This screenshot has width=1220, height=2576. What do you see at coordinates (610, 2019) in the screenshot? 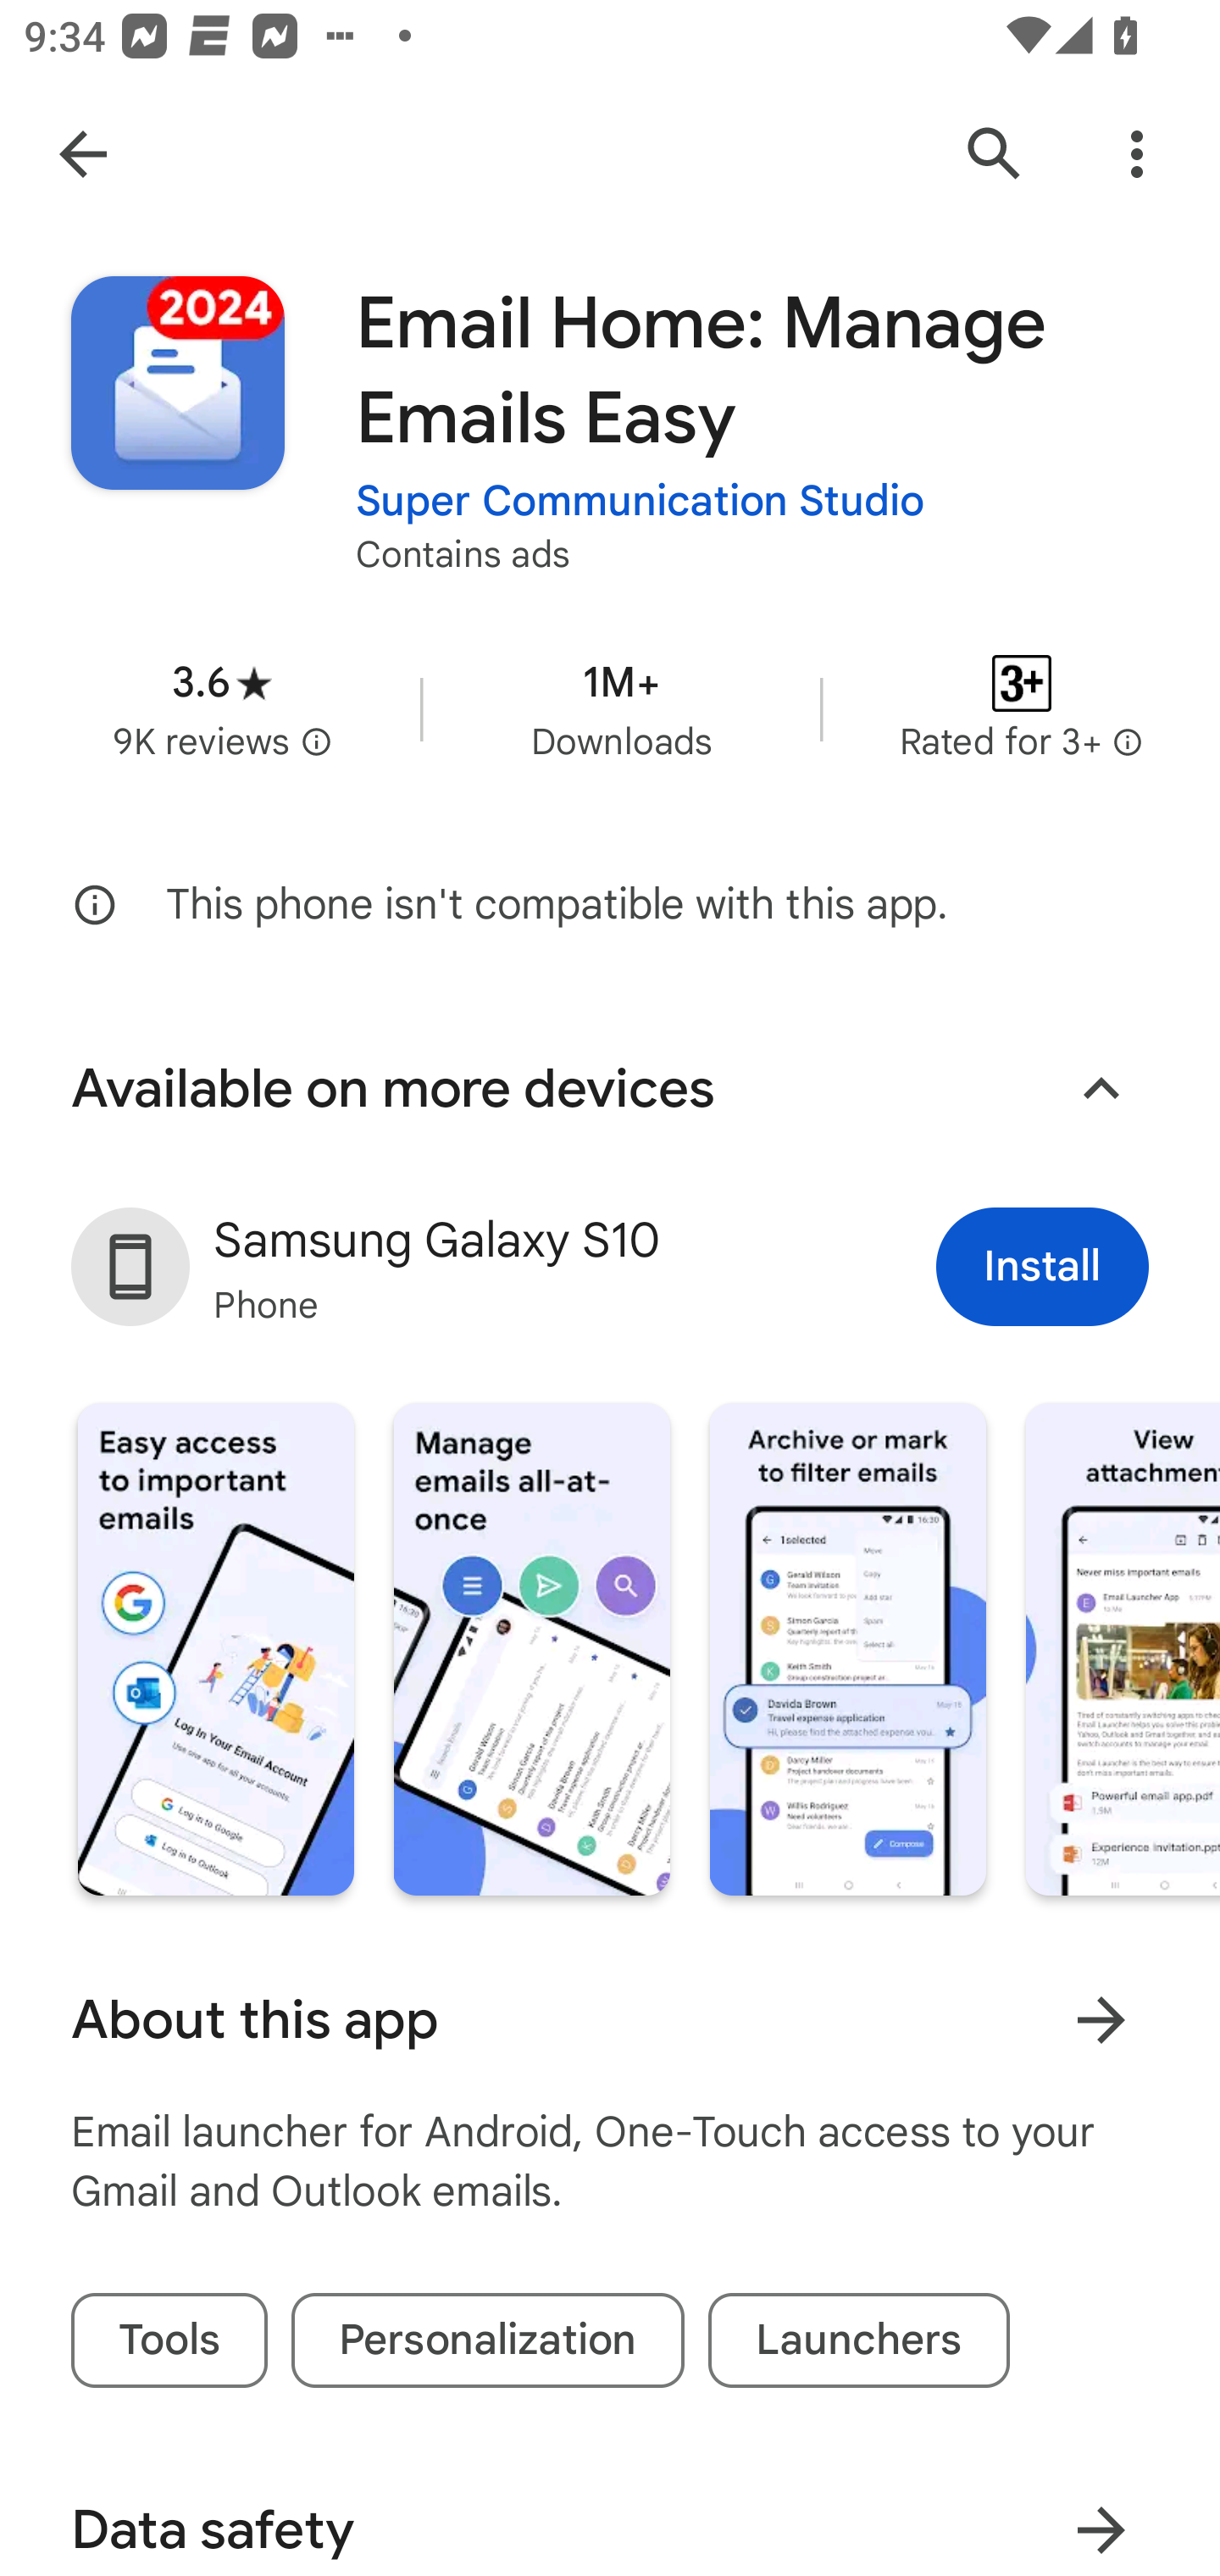
I see `About this app Learn more About this app` at bounding box center [610, 2019].